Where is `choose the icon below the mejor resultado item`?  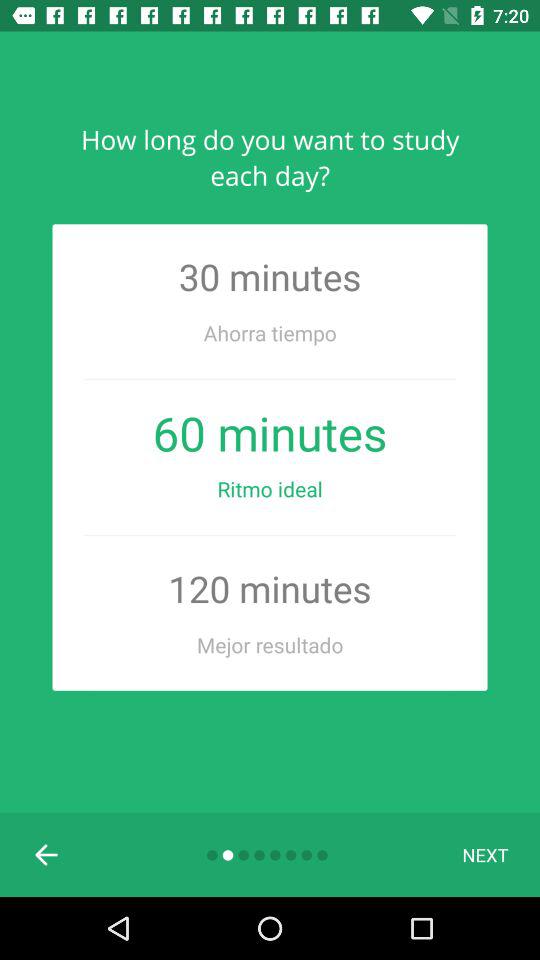
choose the icon below the mejor resultado item is located at coordinates (485, 854).